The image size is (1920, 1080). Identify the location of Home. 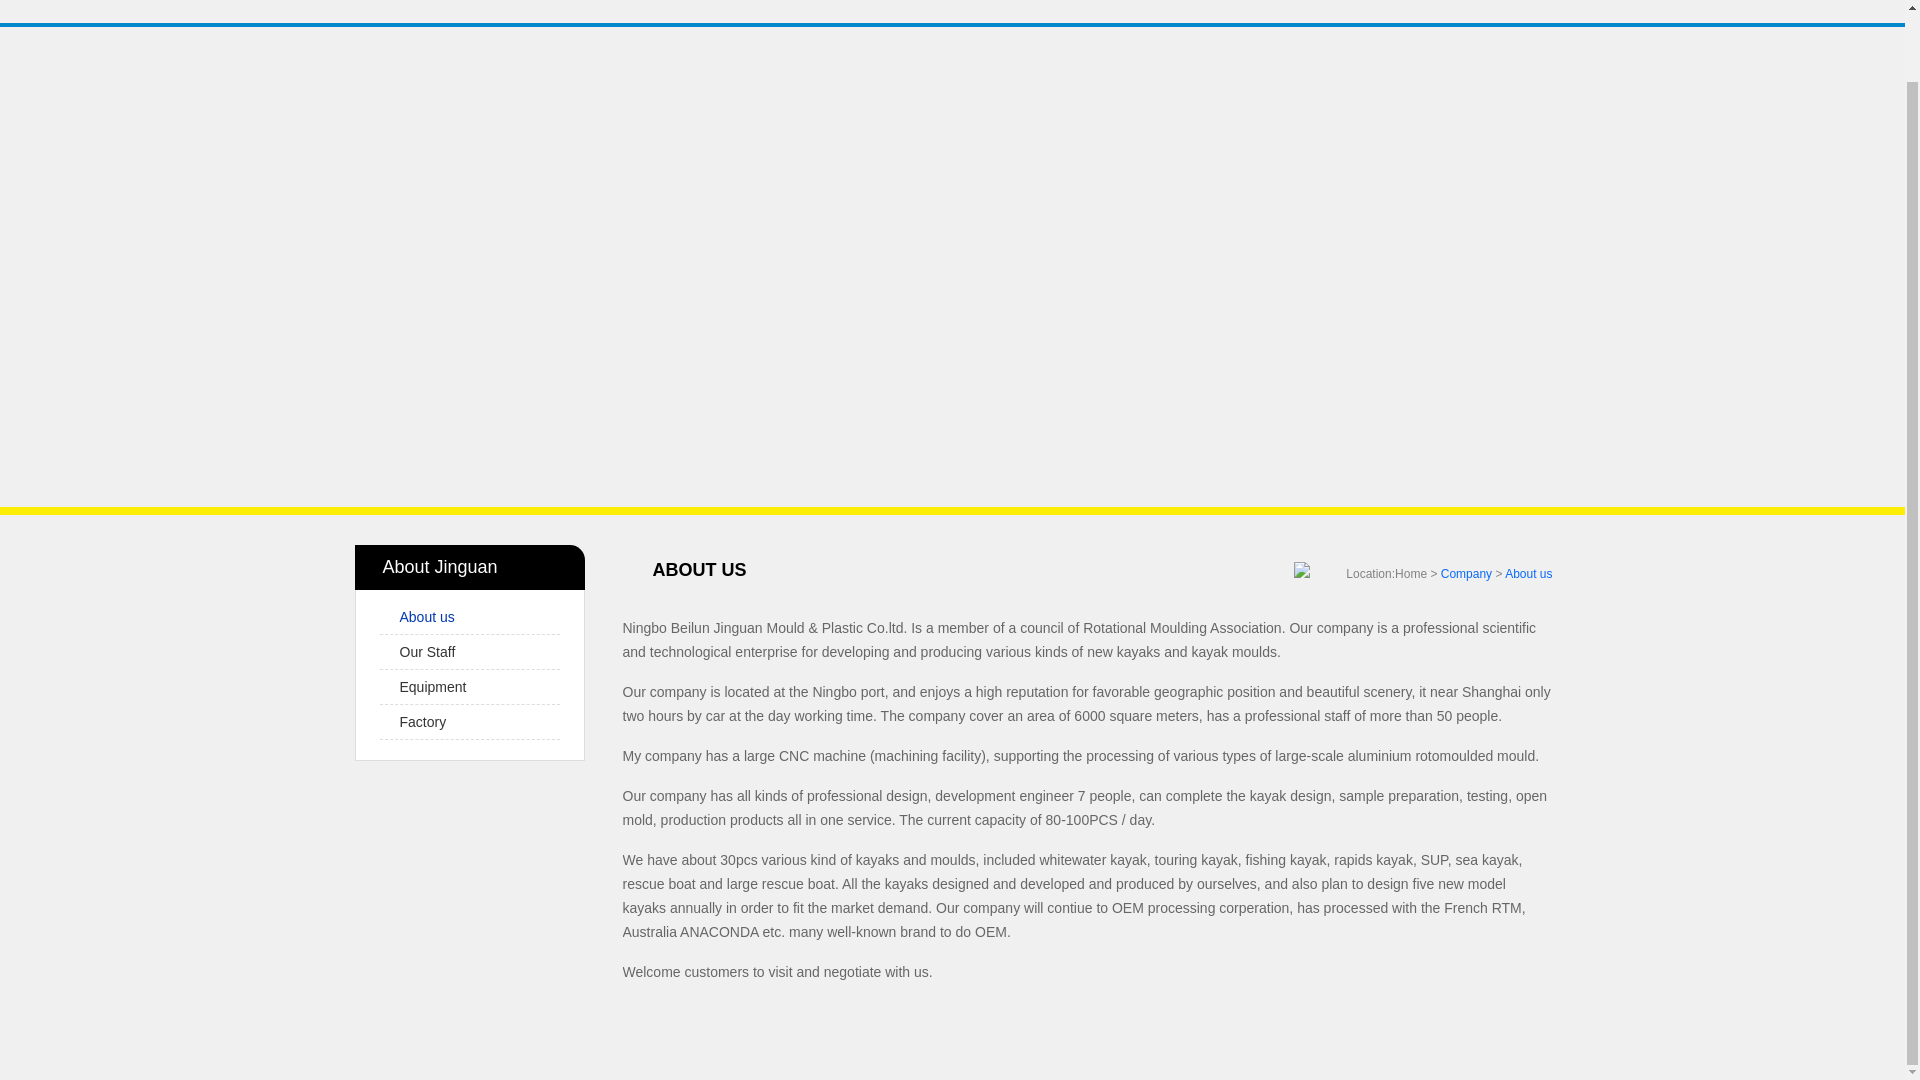
(1082, 1).